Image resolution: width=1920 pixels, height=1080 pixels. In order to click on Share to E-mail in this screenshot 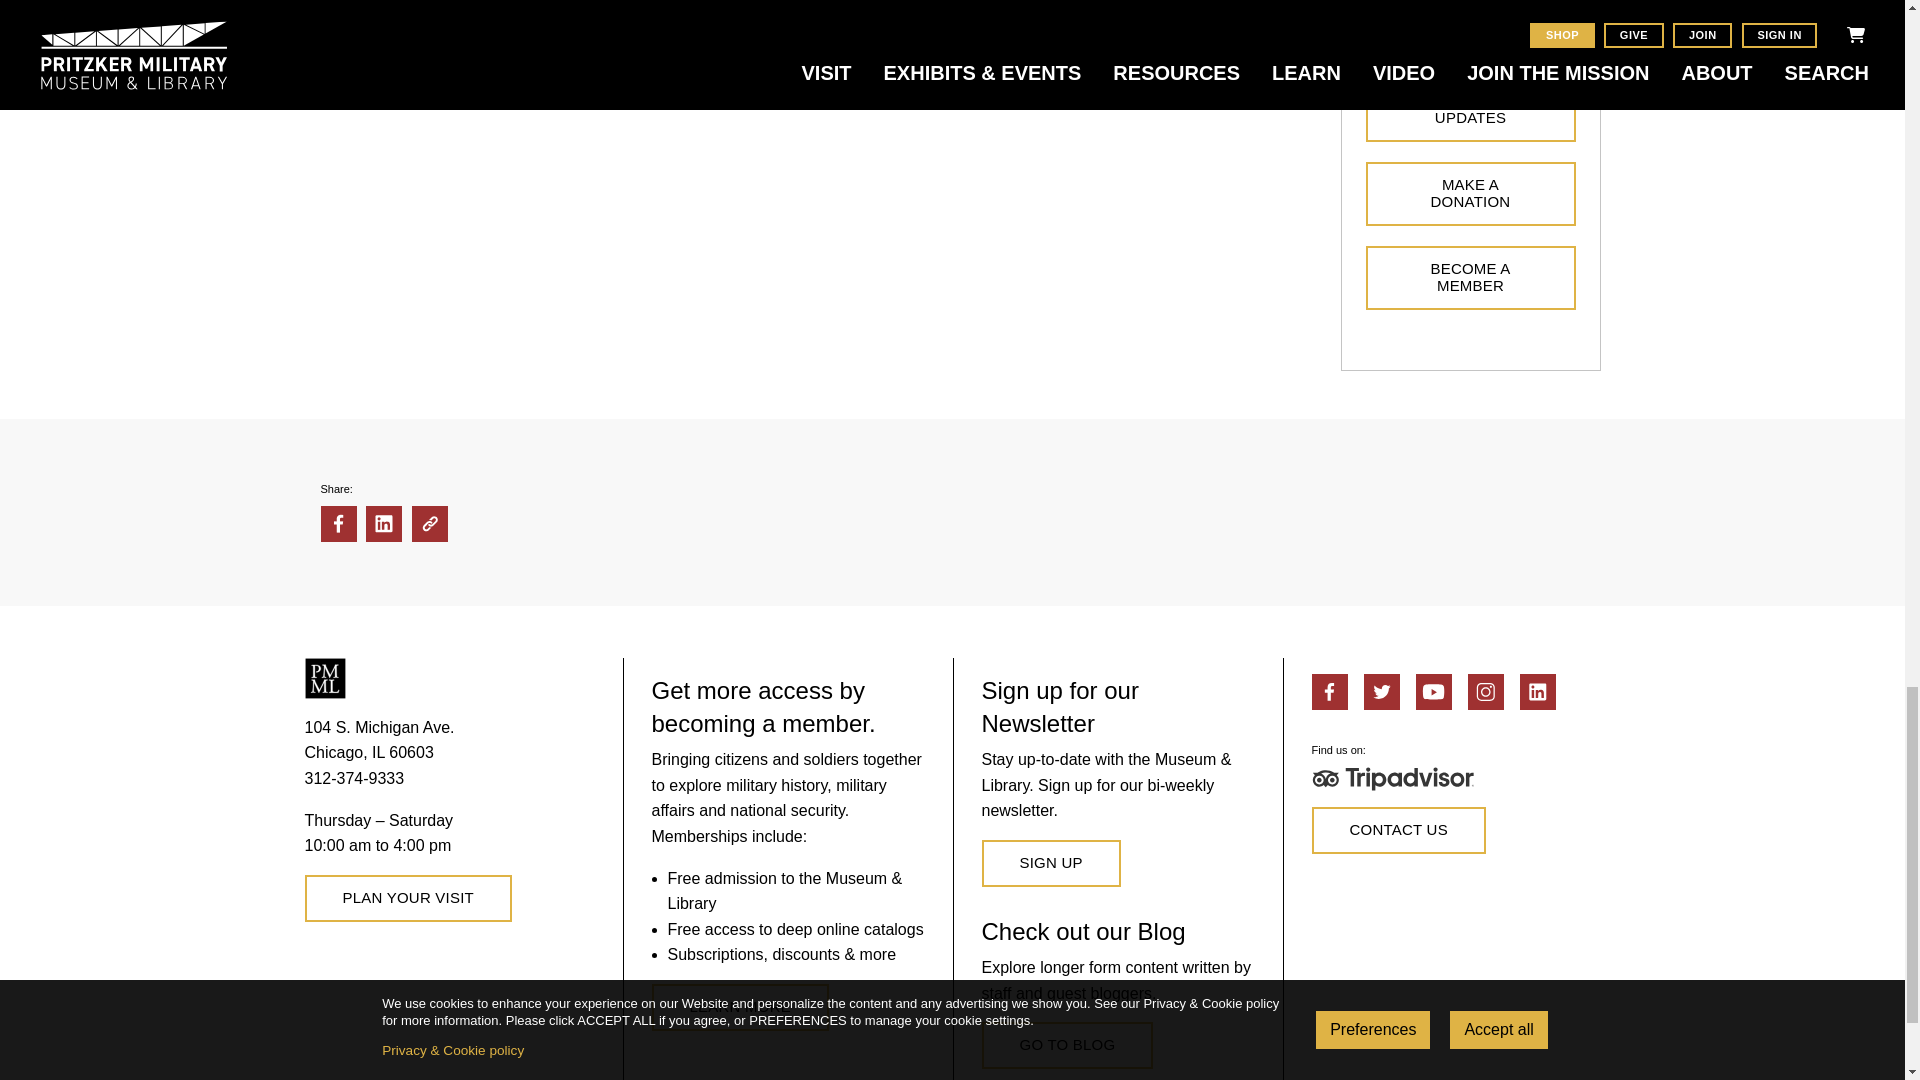, I will do `click(430, 524)`.